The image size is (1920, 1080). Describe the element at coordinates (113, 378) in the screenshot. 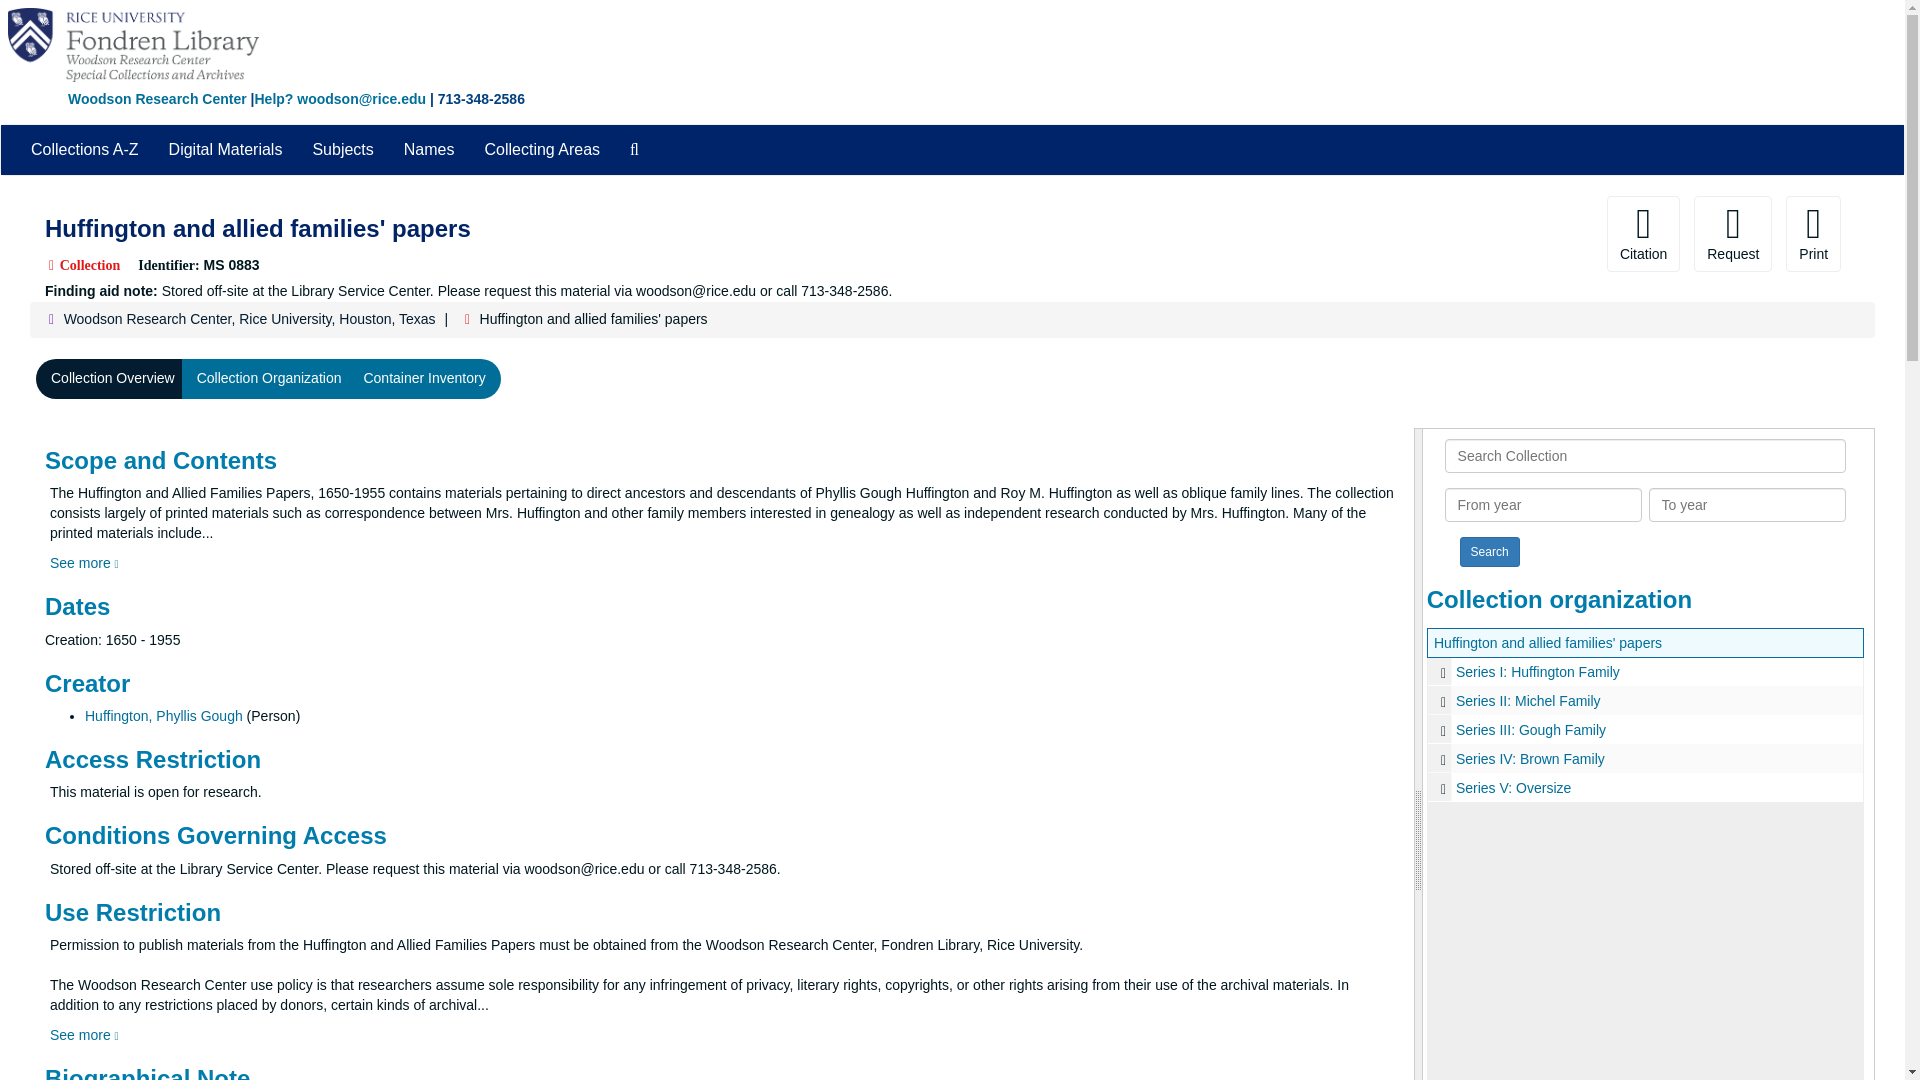

I see `Collection Overview` at that location.